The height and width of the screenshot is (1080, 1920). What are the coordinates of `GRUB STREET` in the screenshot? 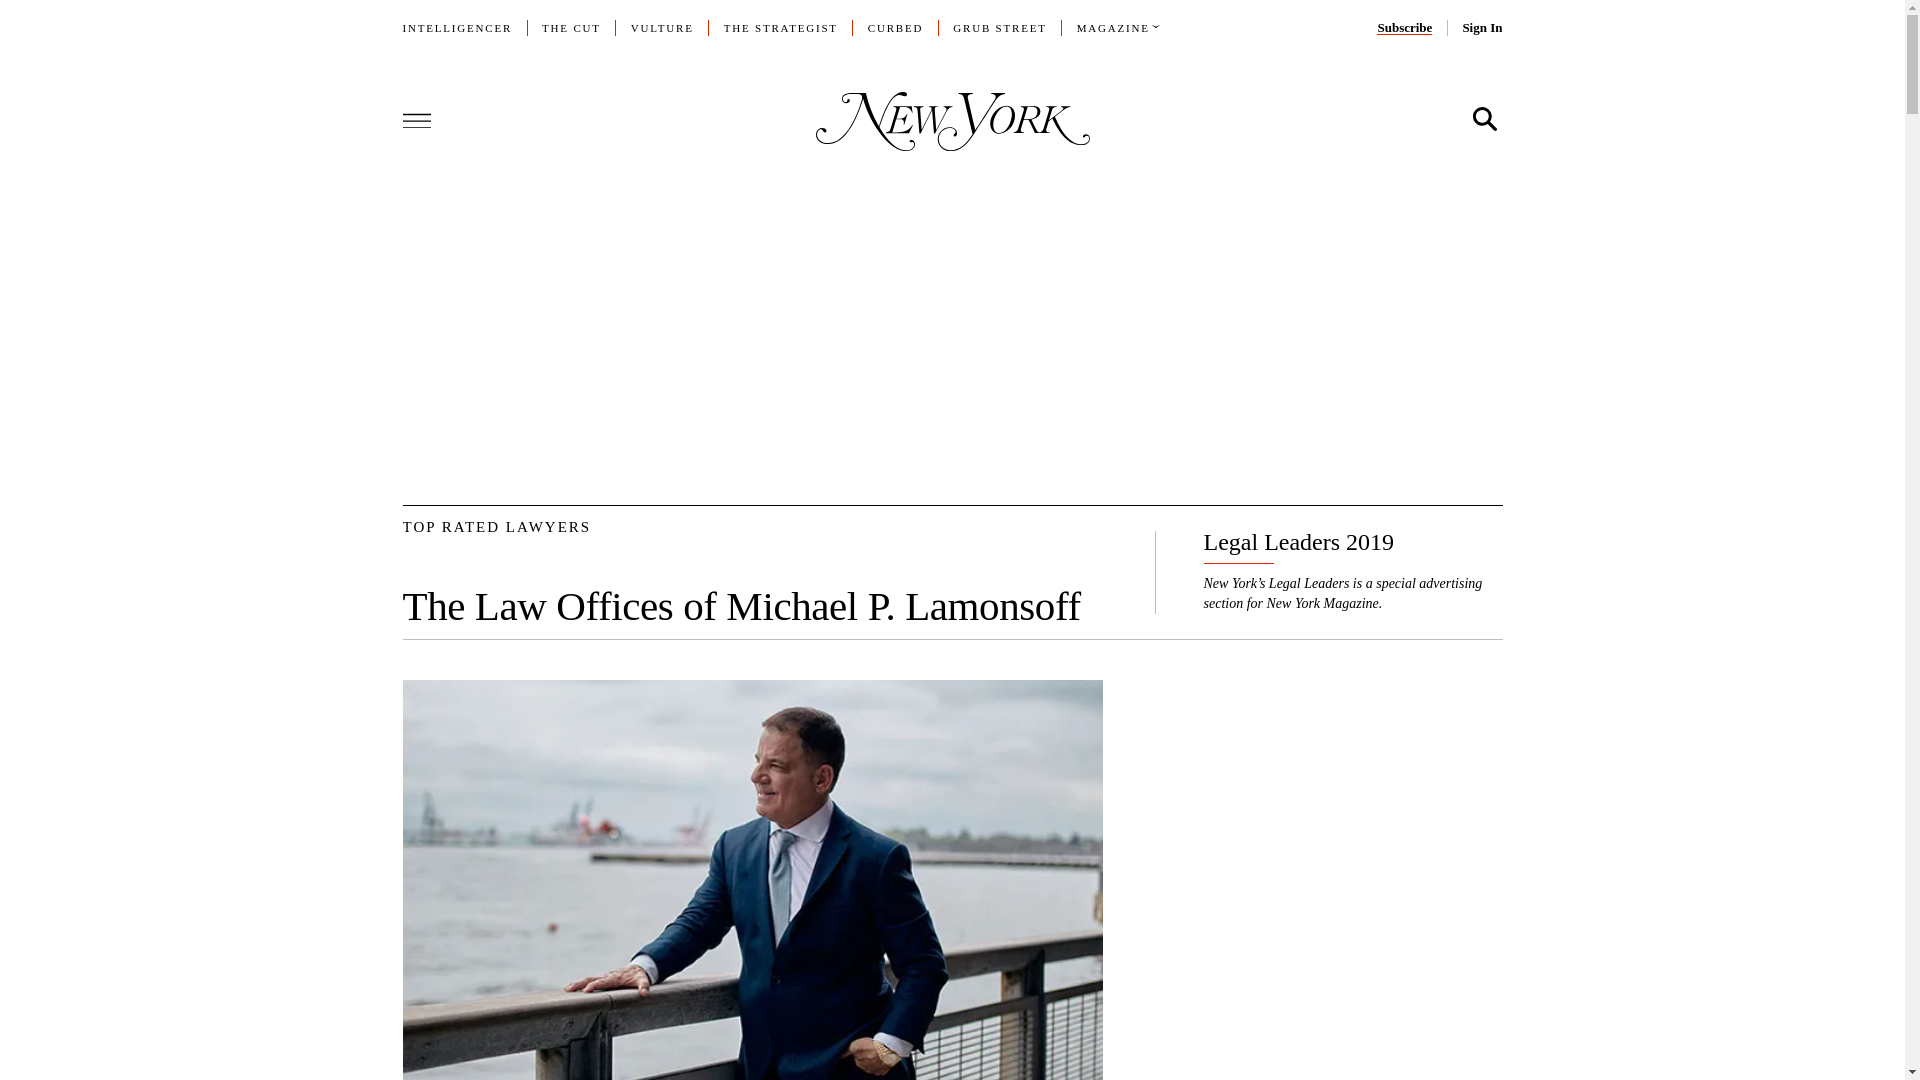 It's located at (999, 27).